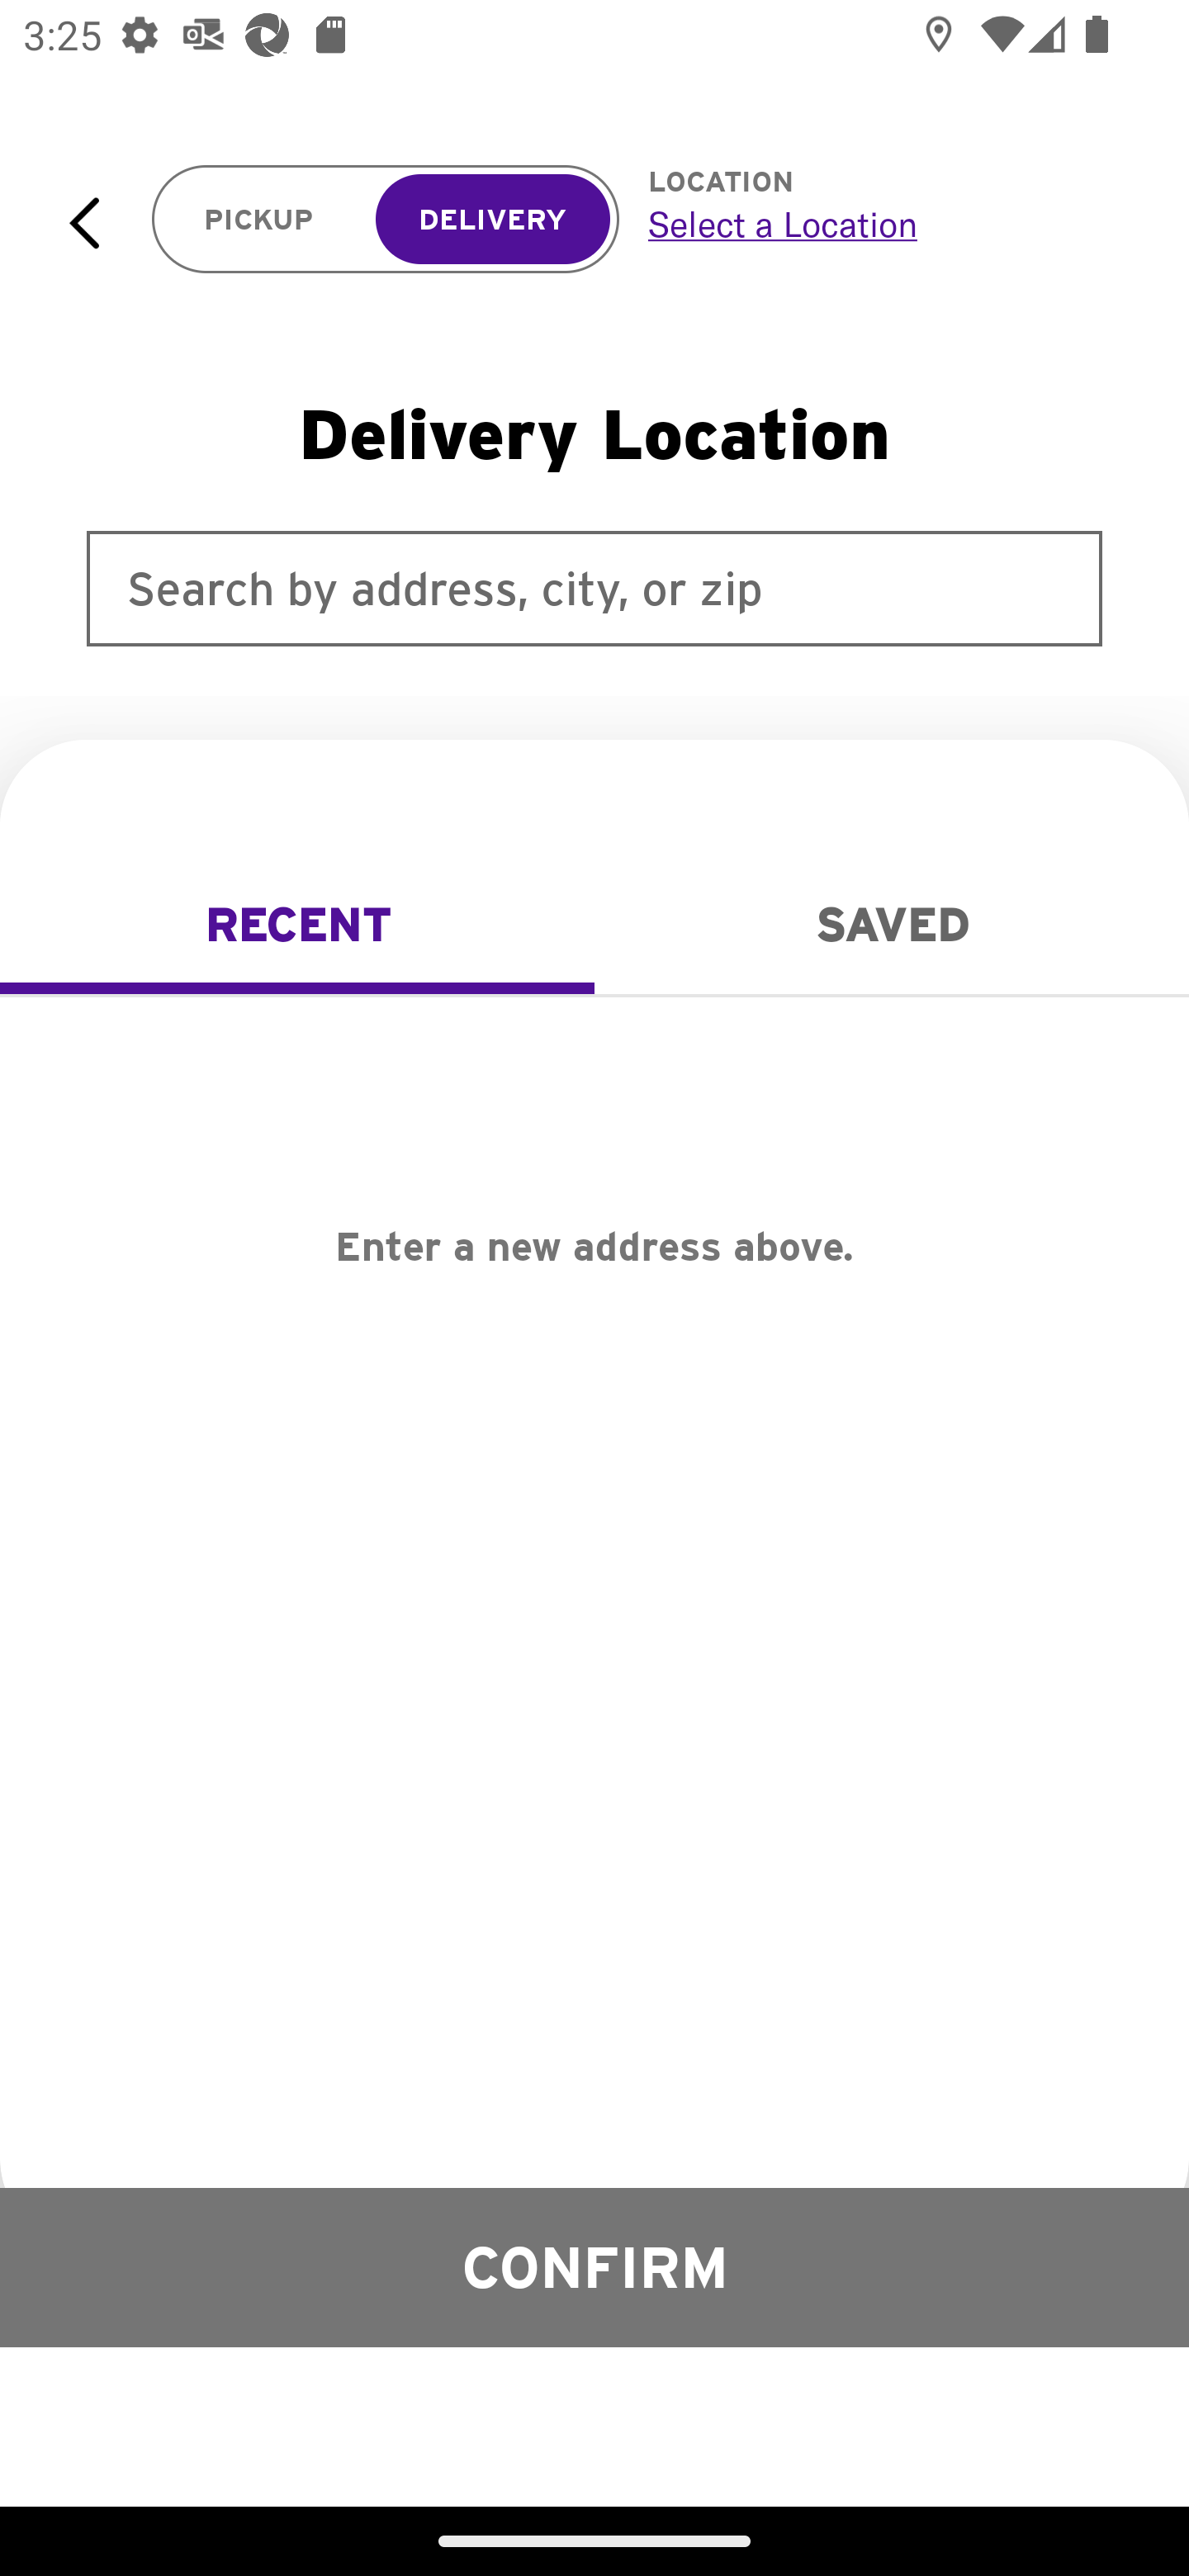 The height and width of the screenshot is (2576, 1189). What do you see at coordinates (492, 220) in the screenshot?
I see `DELIVERY` at bounding box center [492, 220].